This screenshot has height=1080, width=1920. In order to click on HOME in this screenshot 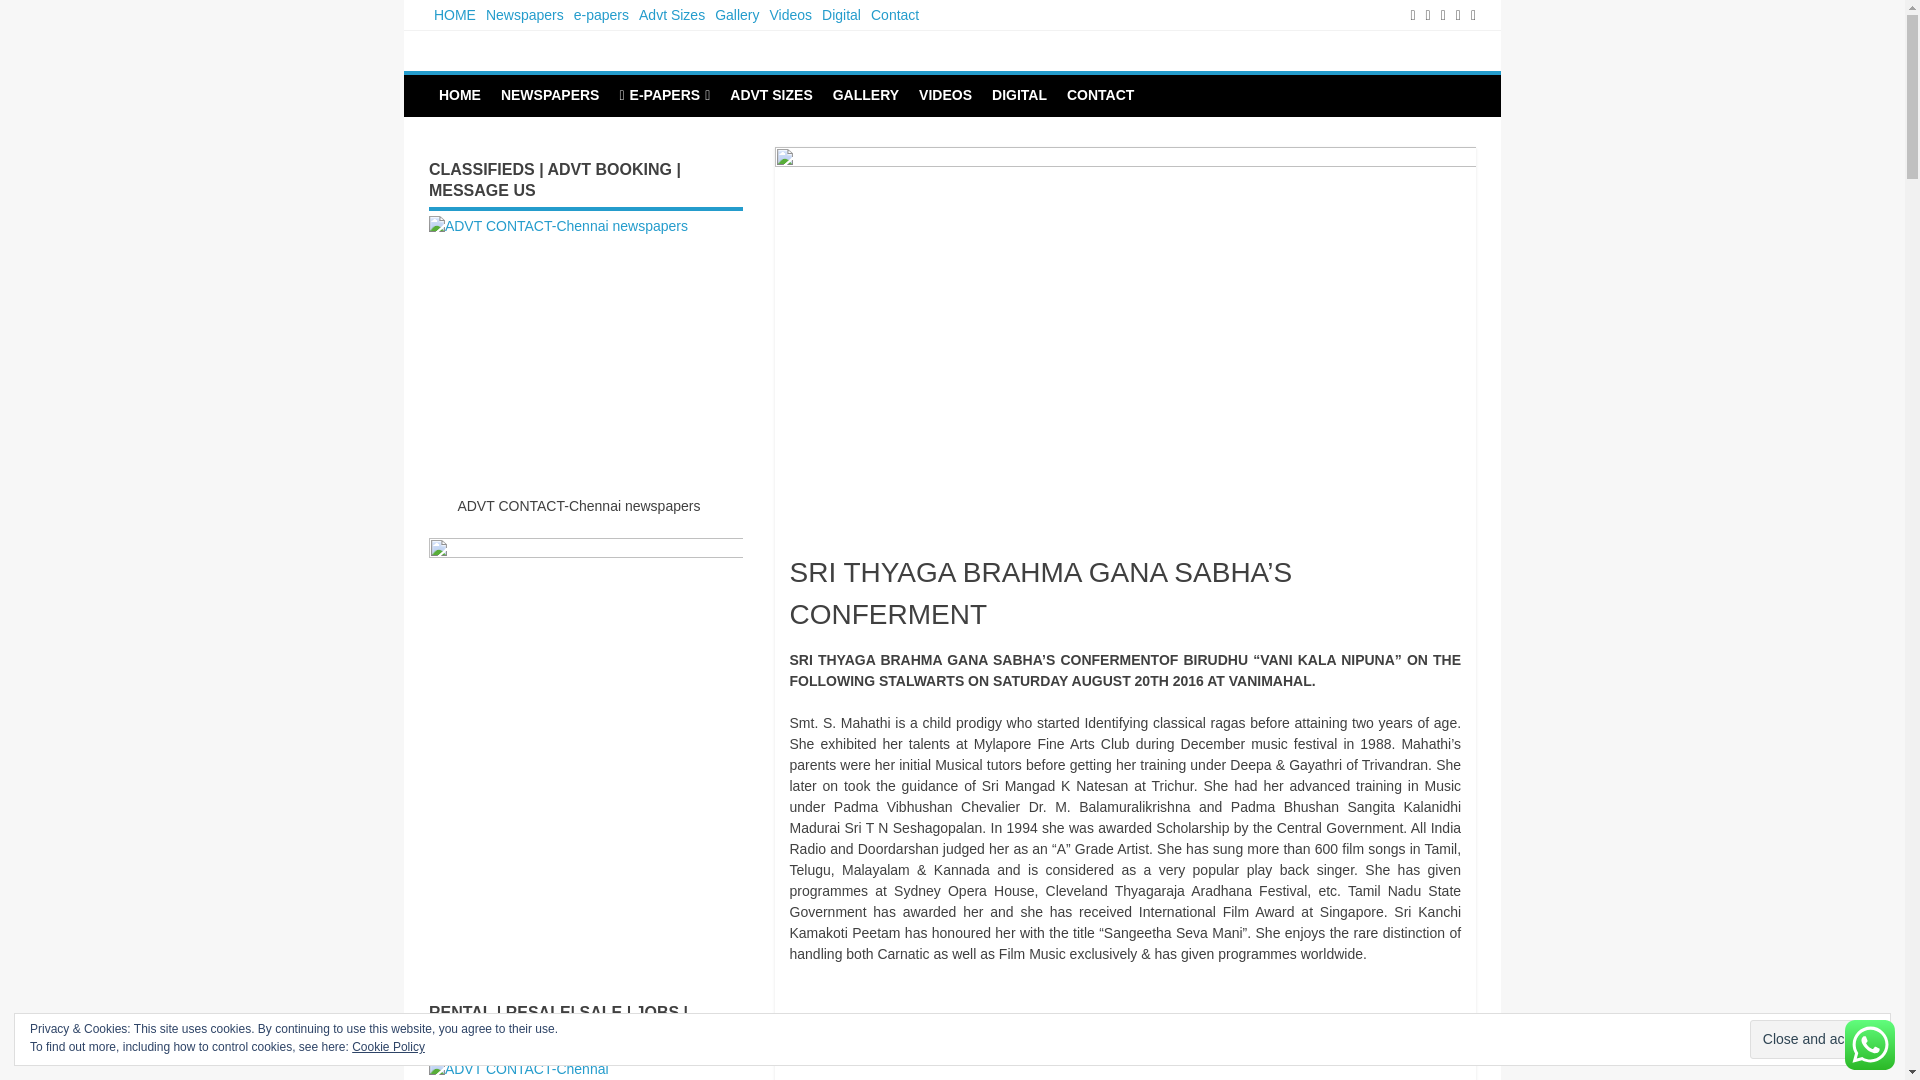, I will do `click(454, 15)`.